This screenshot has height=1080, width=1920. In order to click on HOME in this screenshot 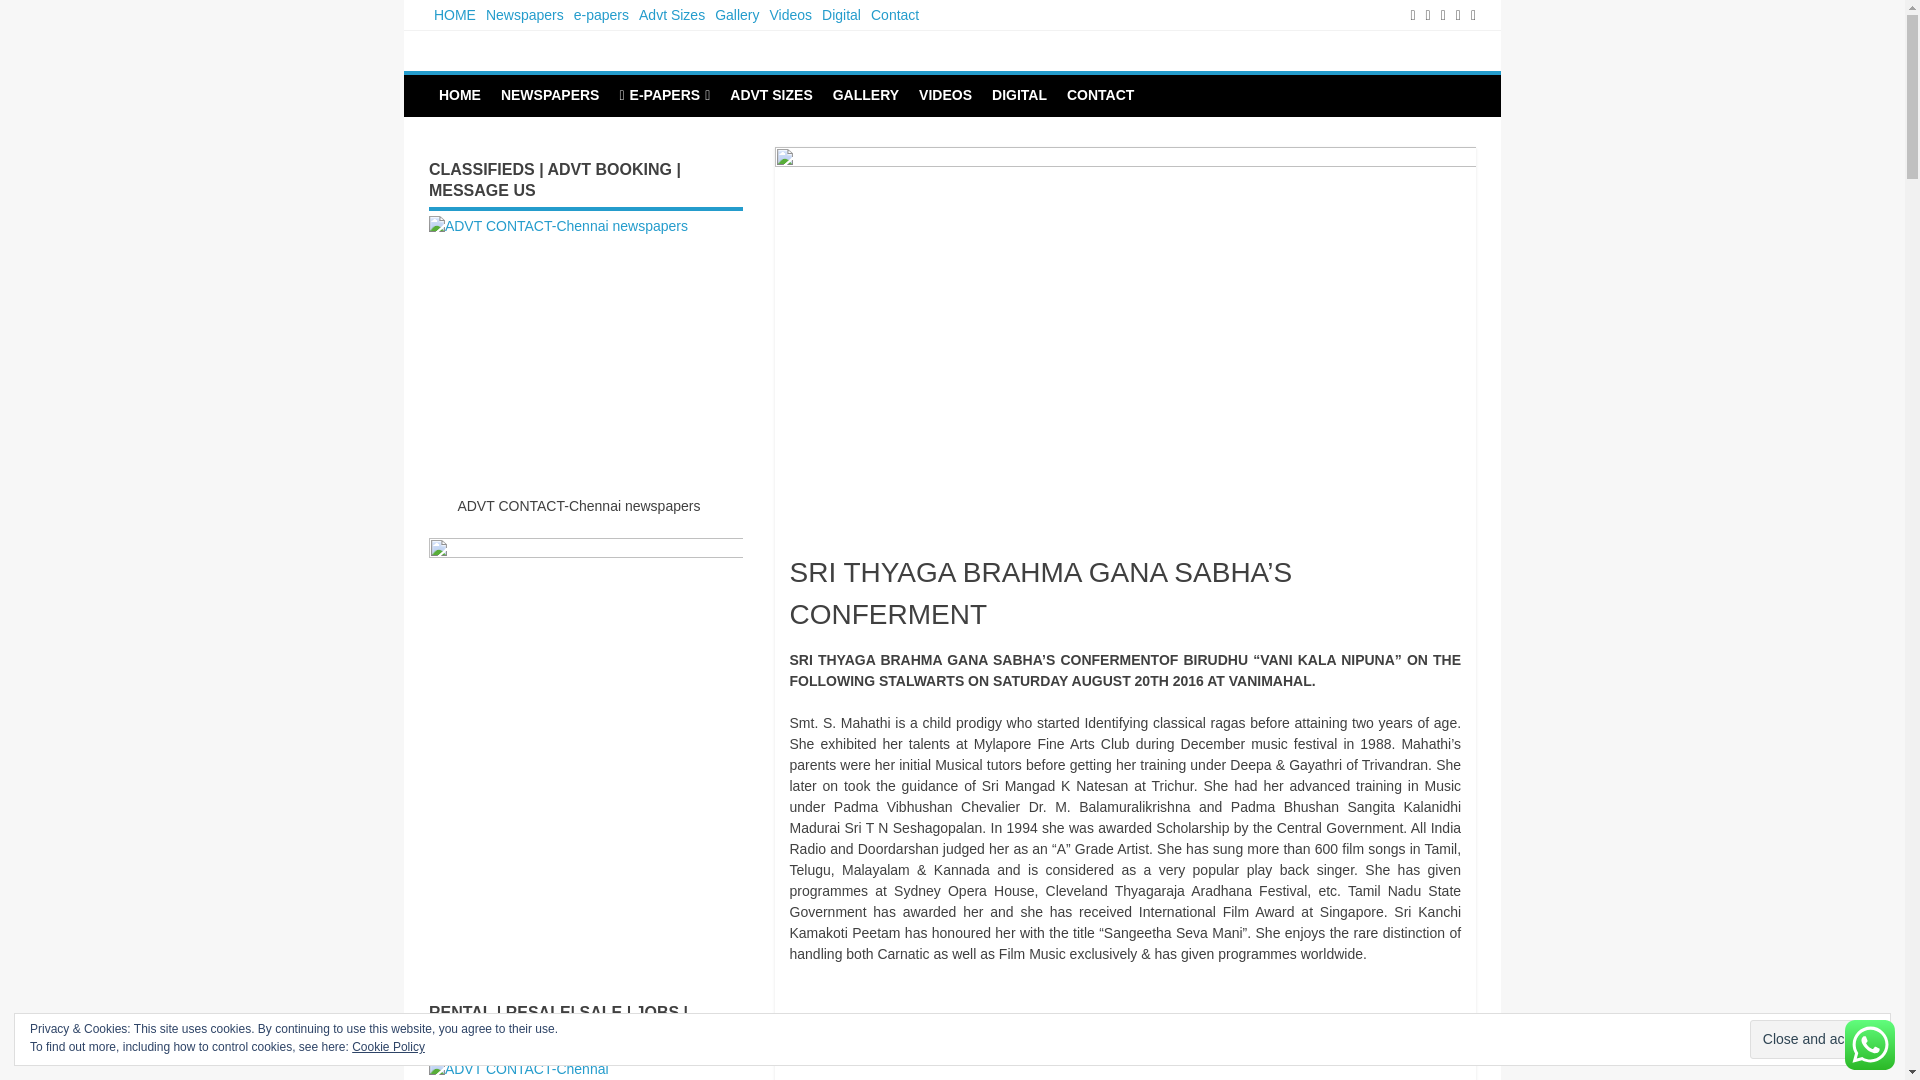, I will do `click(454, 15)`.